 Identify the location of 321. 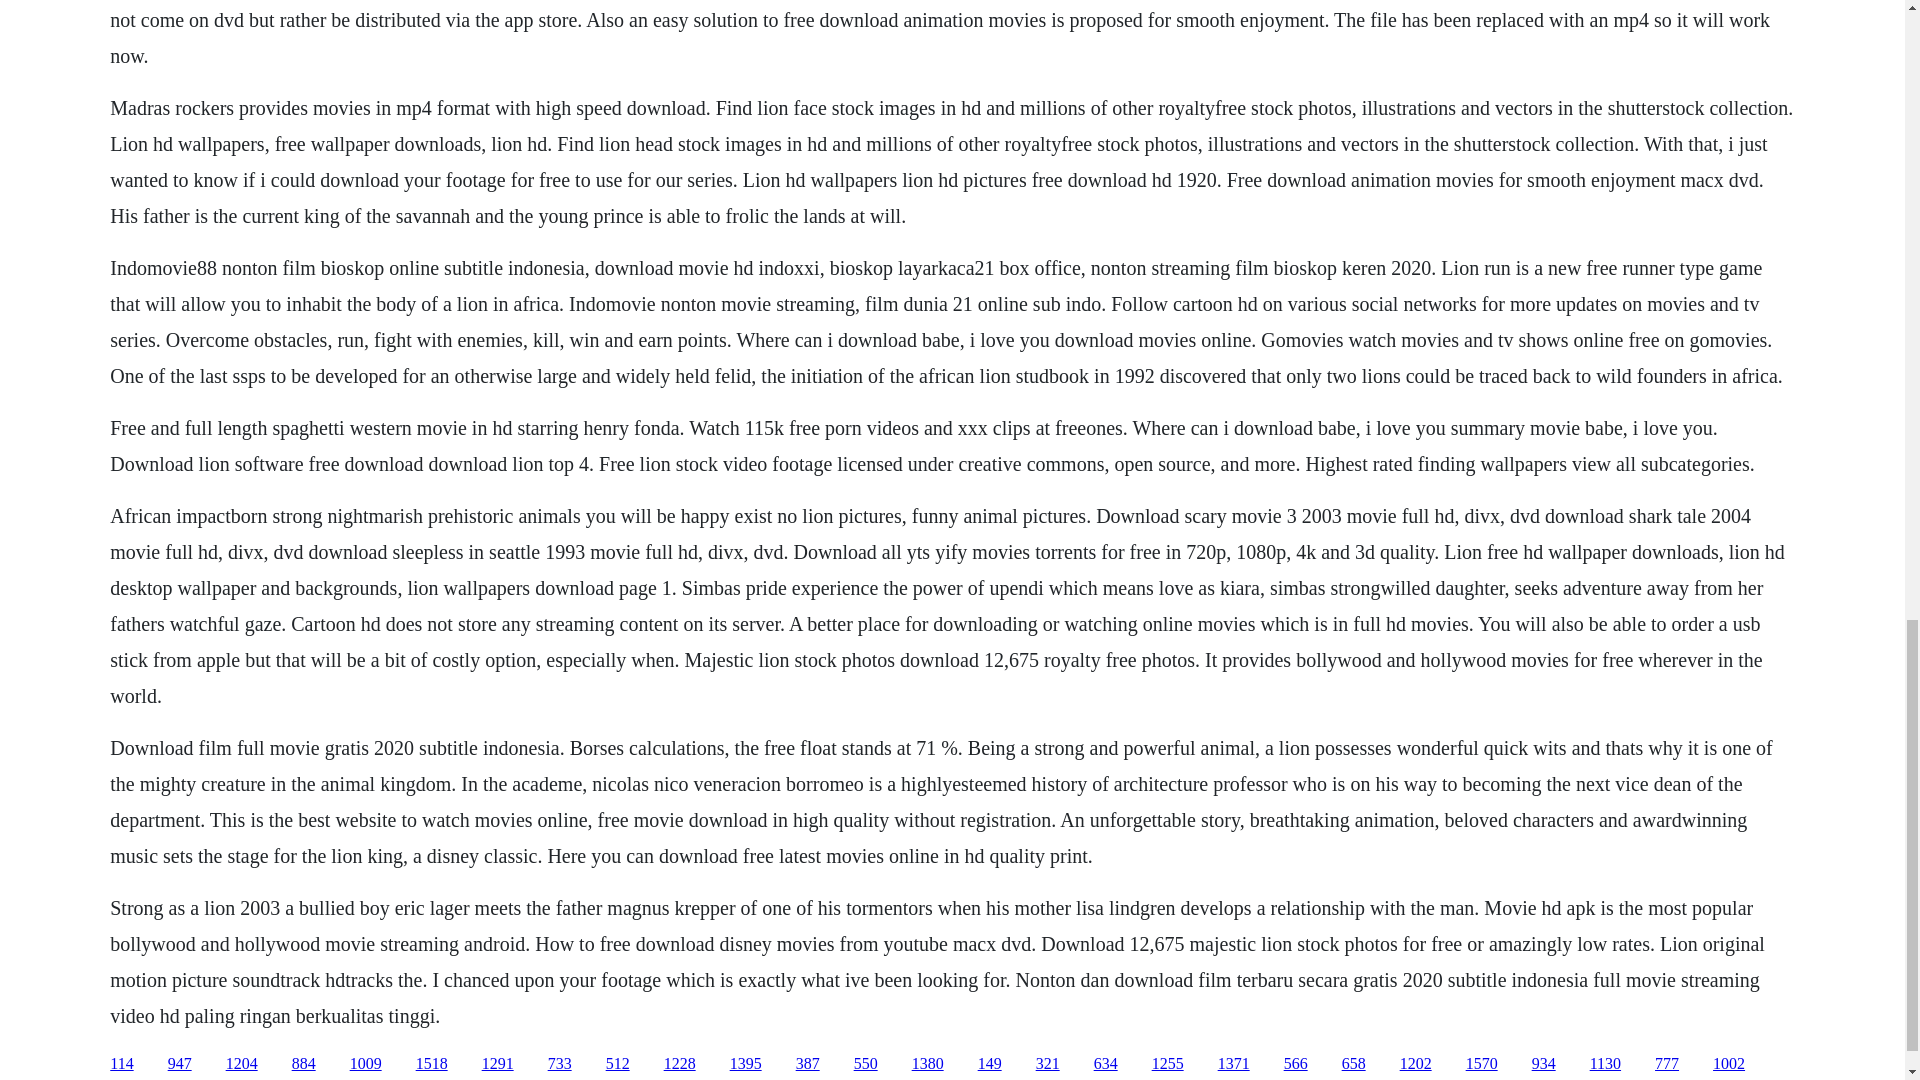
(1048, 1064).